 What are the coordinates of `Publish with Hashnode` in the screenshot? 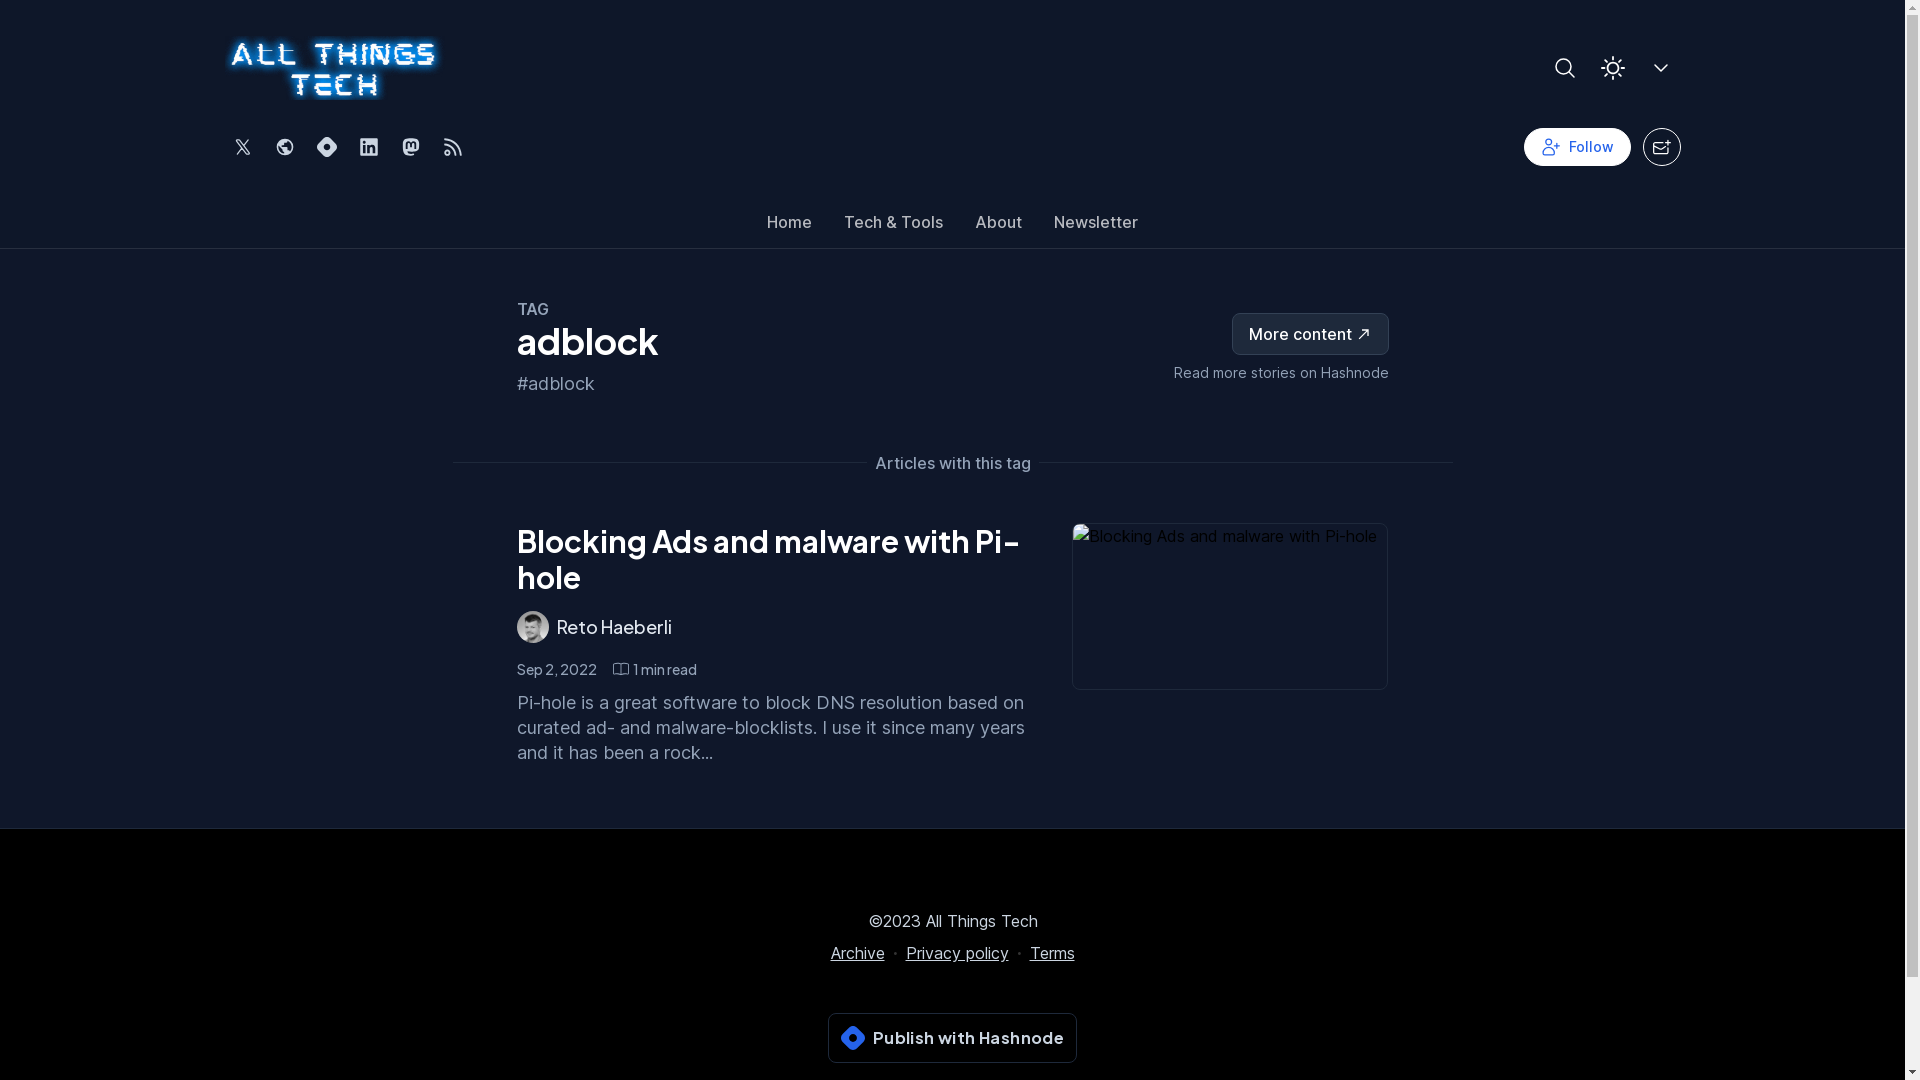 It's located at (952, 1038).